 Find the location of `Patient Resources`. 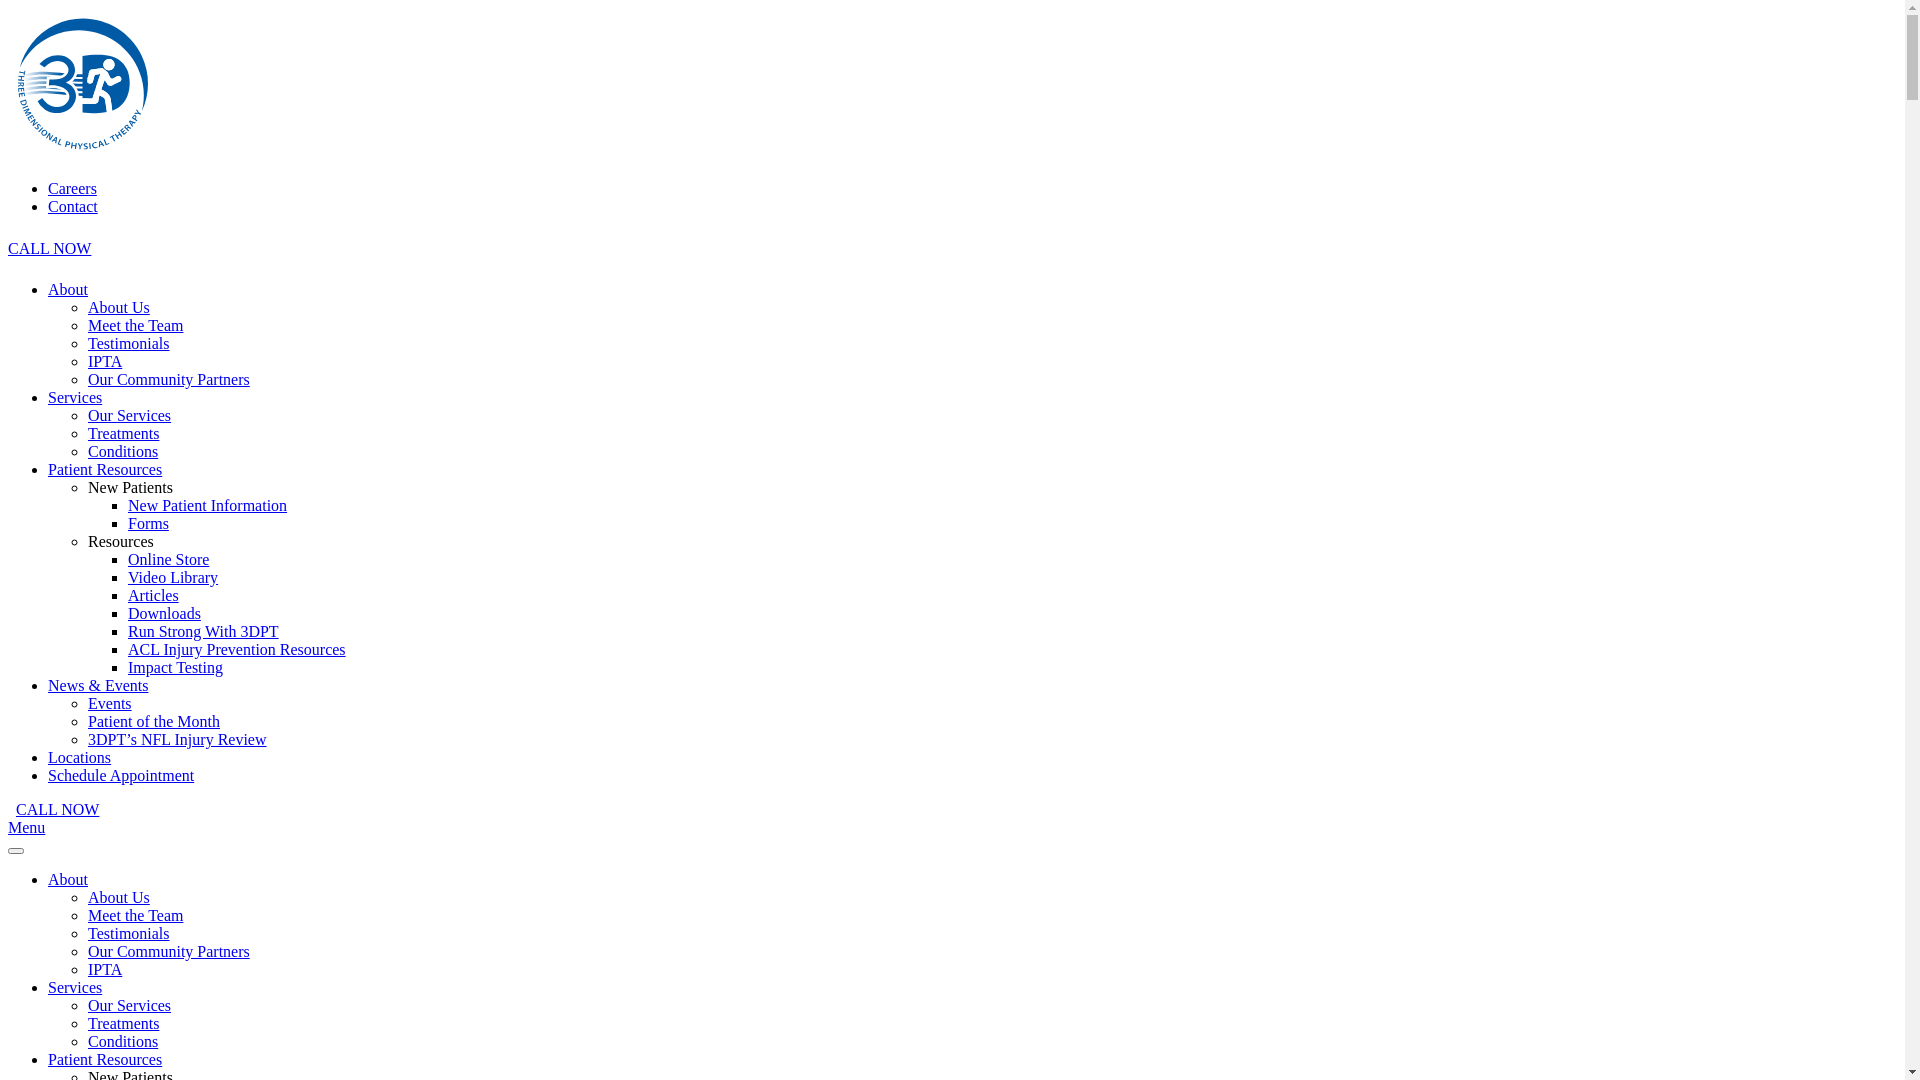

Patient Resources is located at coordinates (105, 1060).